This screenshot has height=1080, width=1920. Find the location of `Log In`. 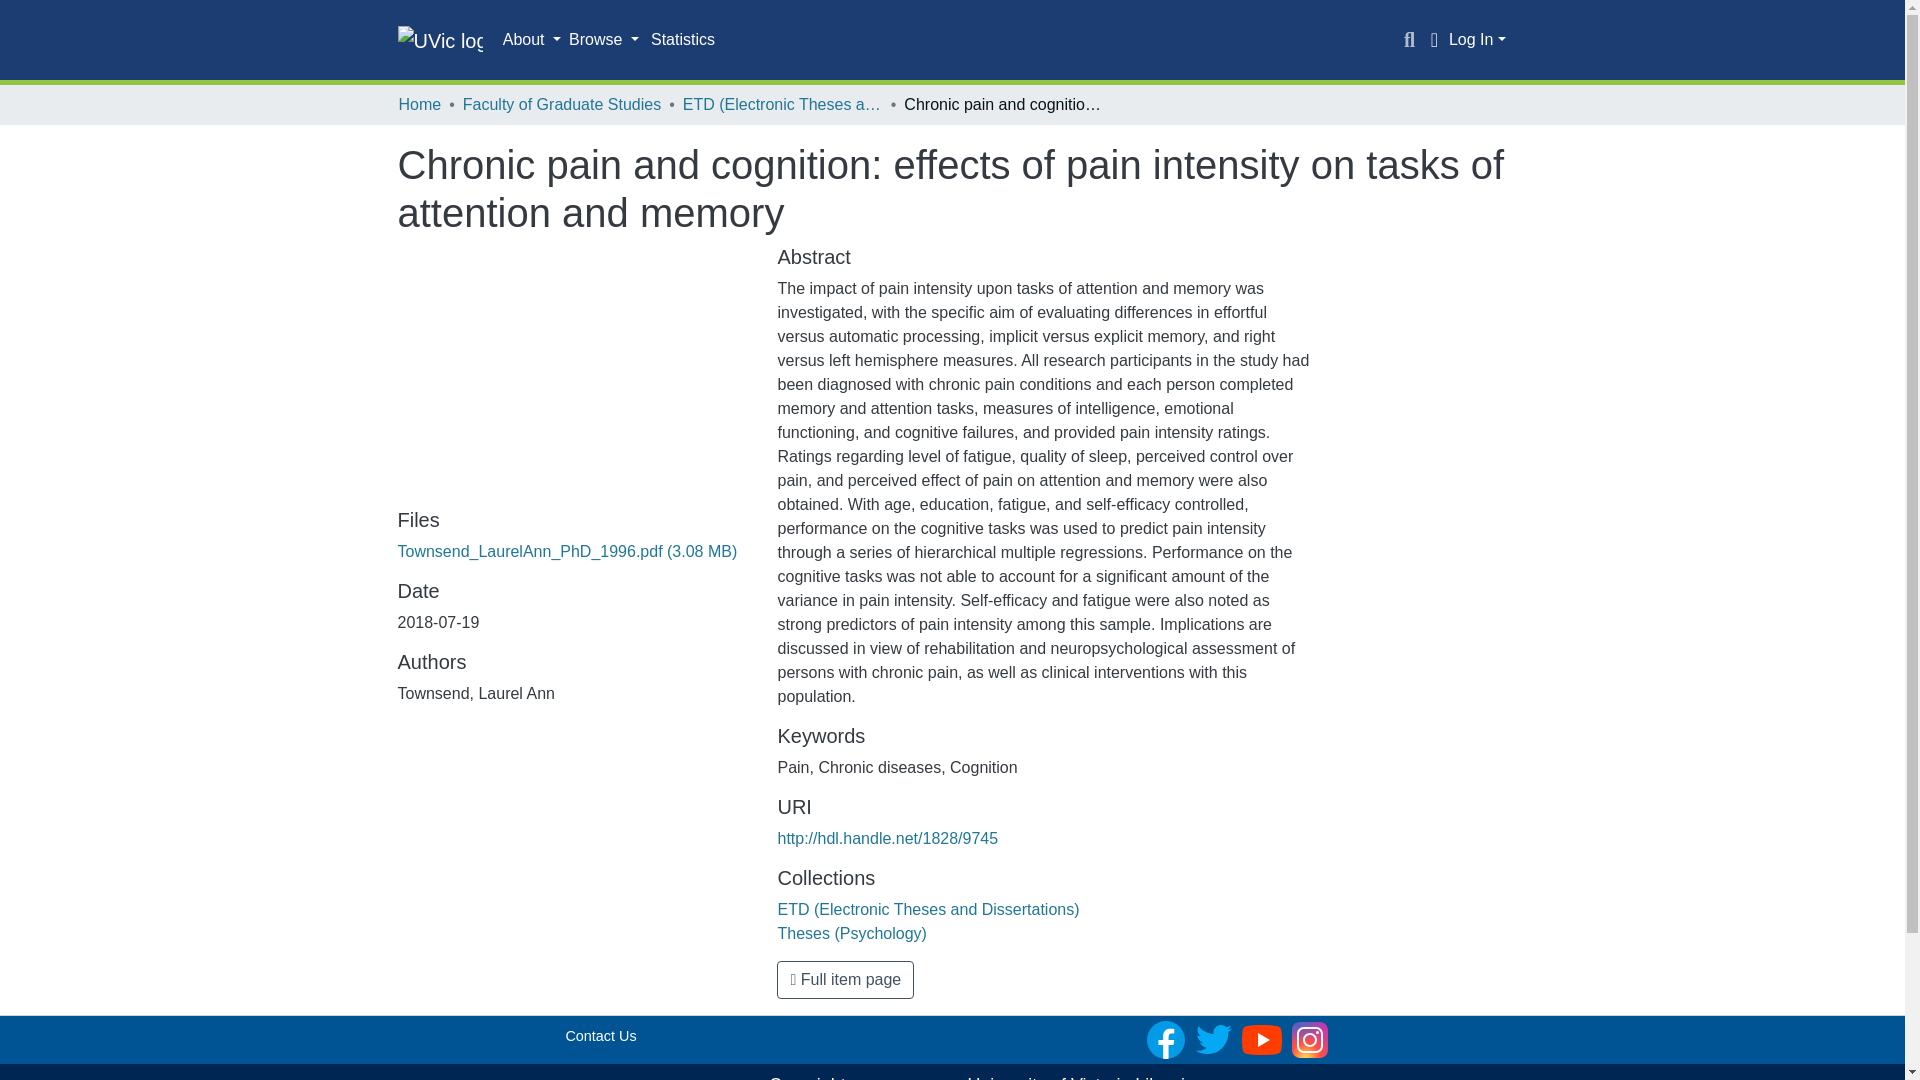

Log In is located at coordinates (1477, 39).